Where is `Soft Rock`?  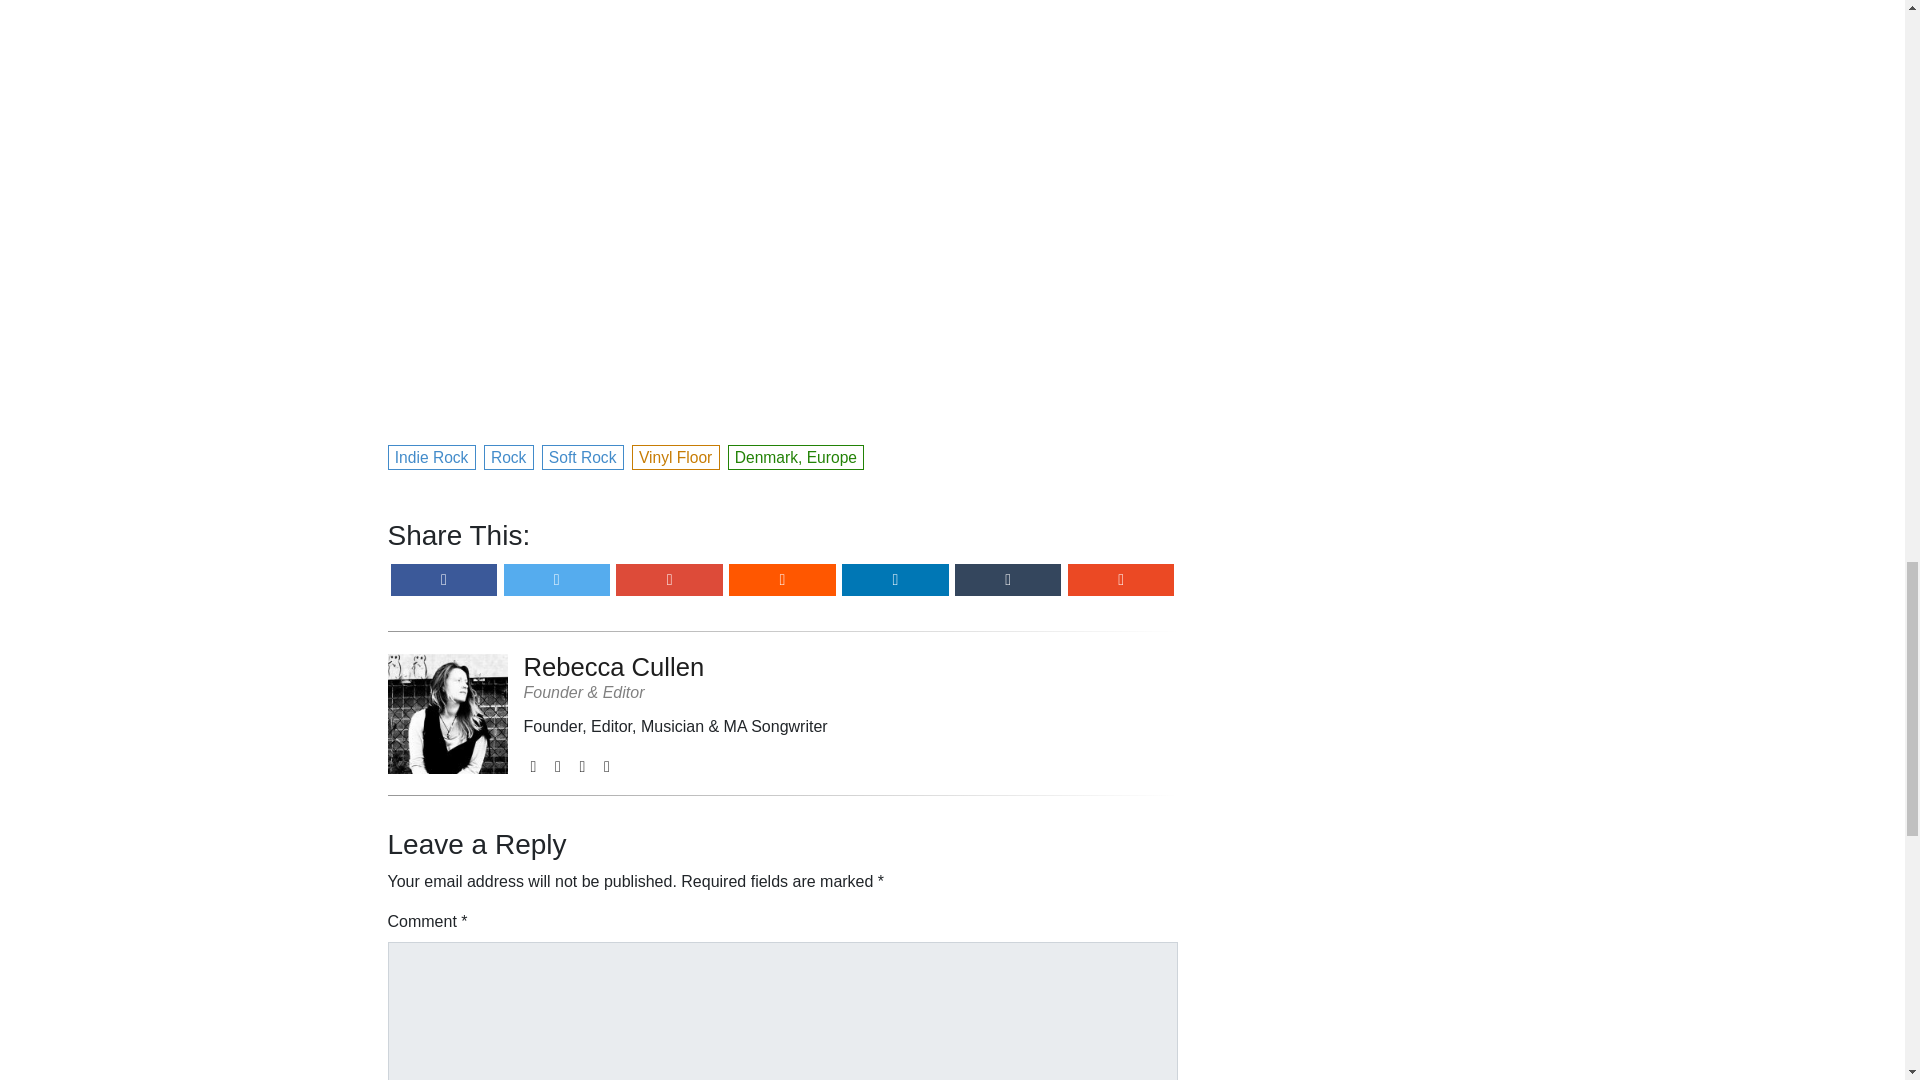 Soft Rock is located at coordinates (583, 454).